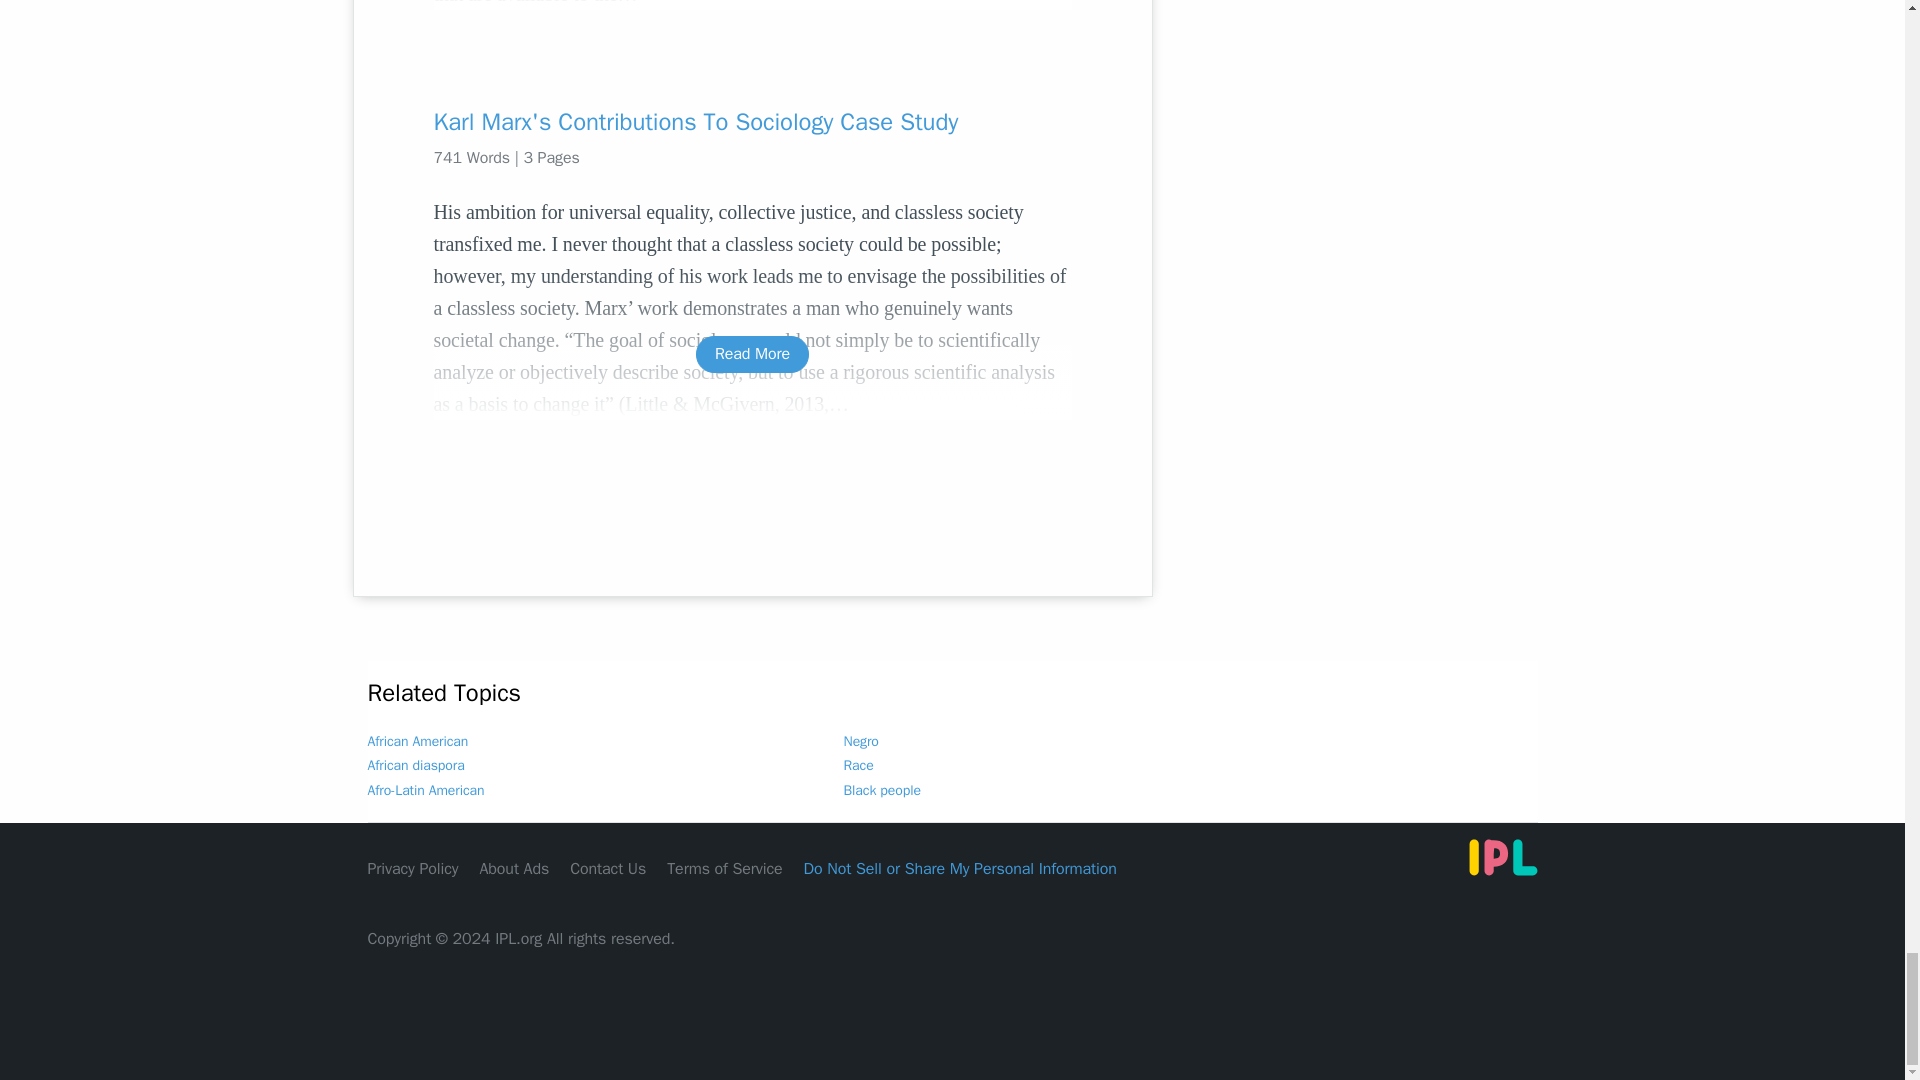  What do you see at coordinates (882, 790) in the screenshot?
I see `Black people` at bounding box center [882, 790].